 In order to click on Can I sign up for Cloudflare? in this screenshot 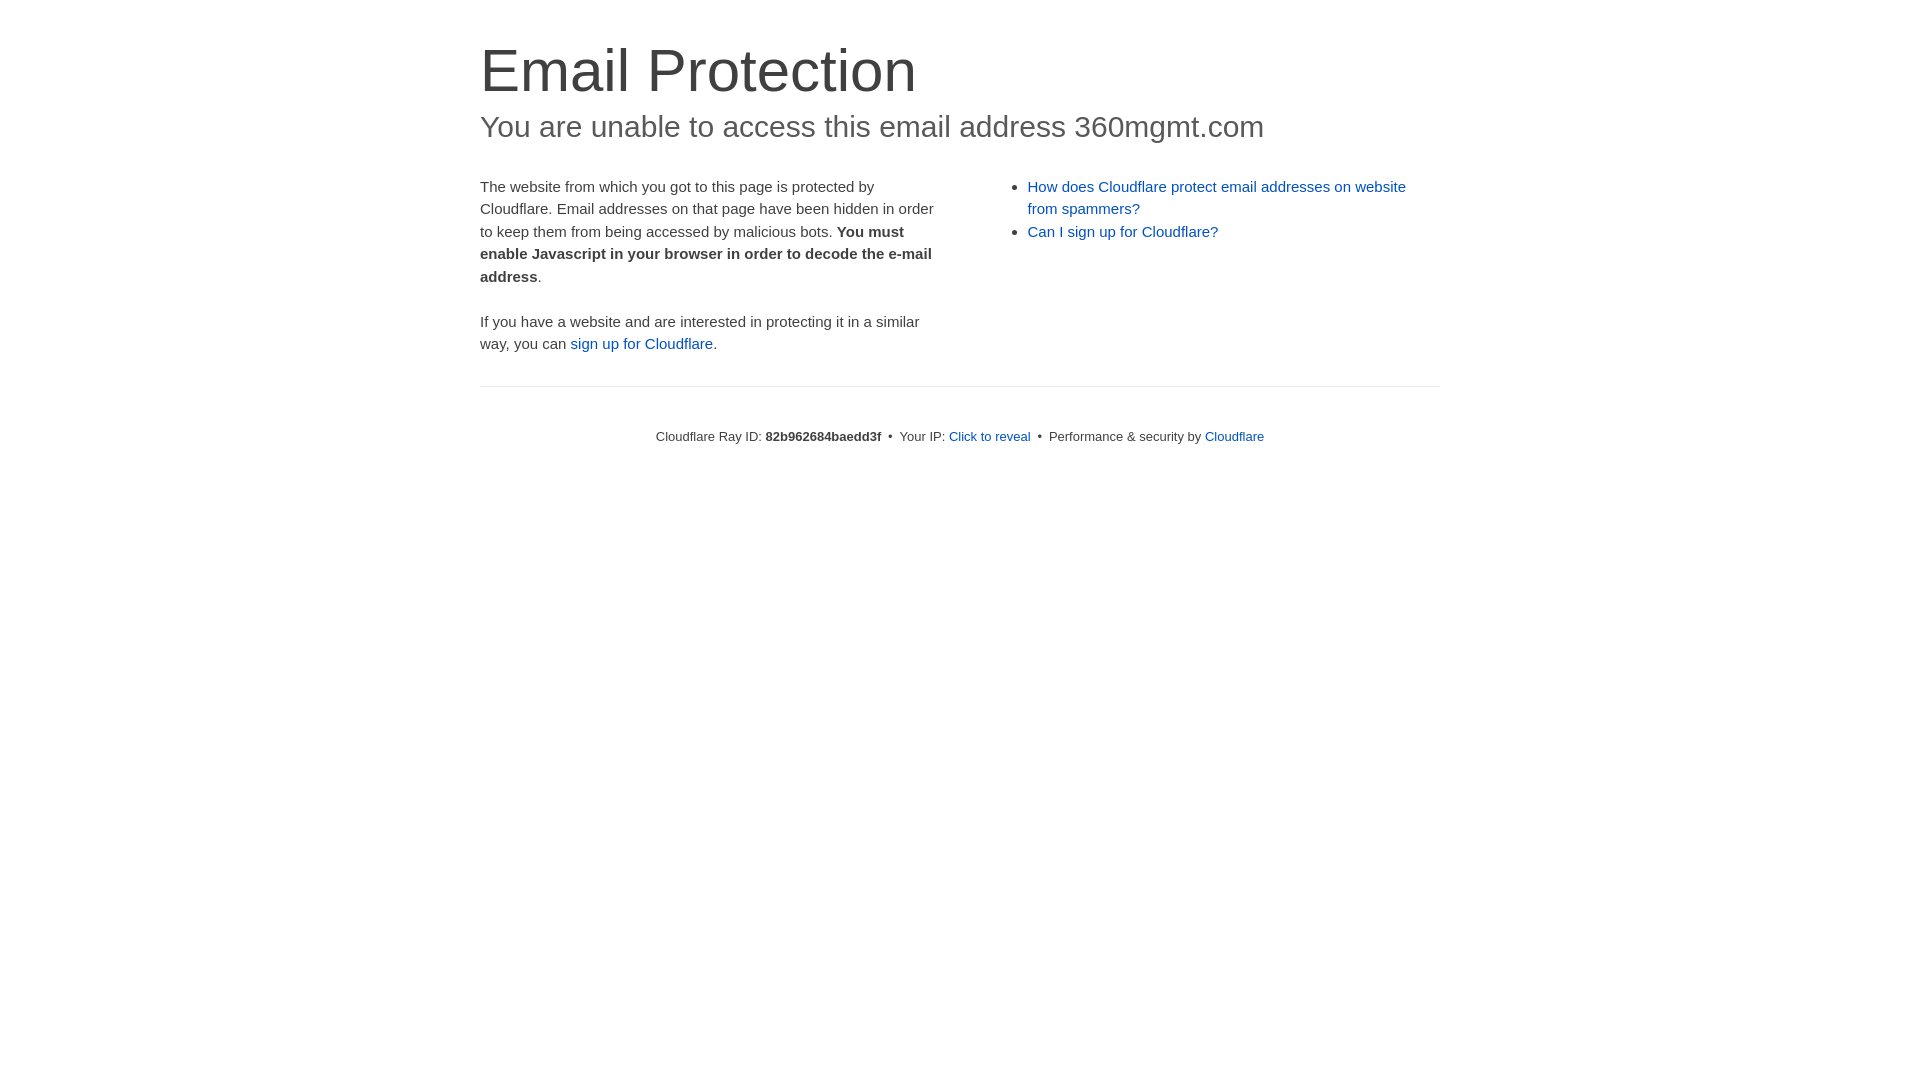, I will do `click(1124, 232)`.